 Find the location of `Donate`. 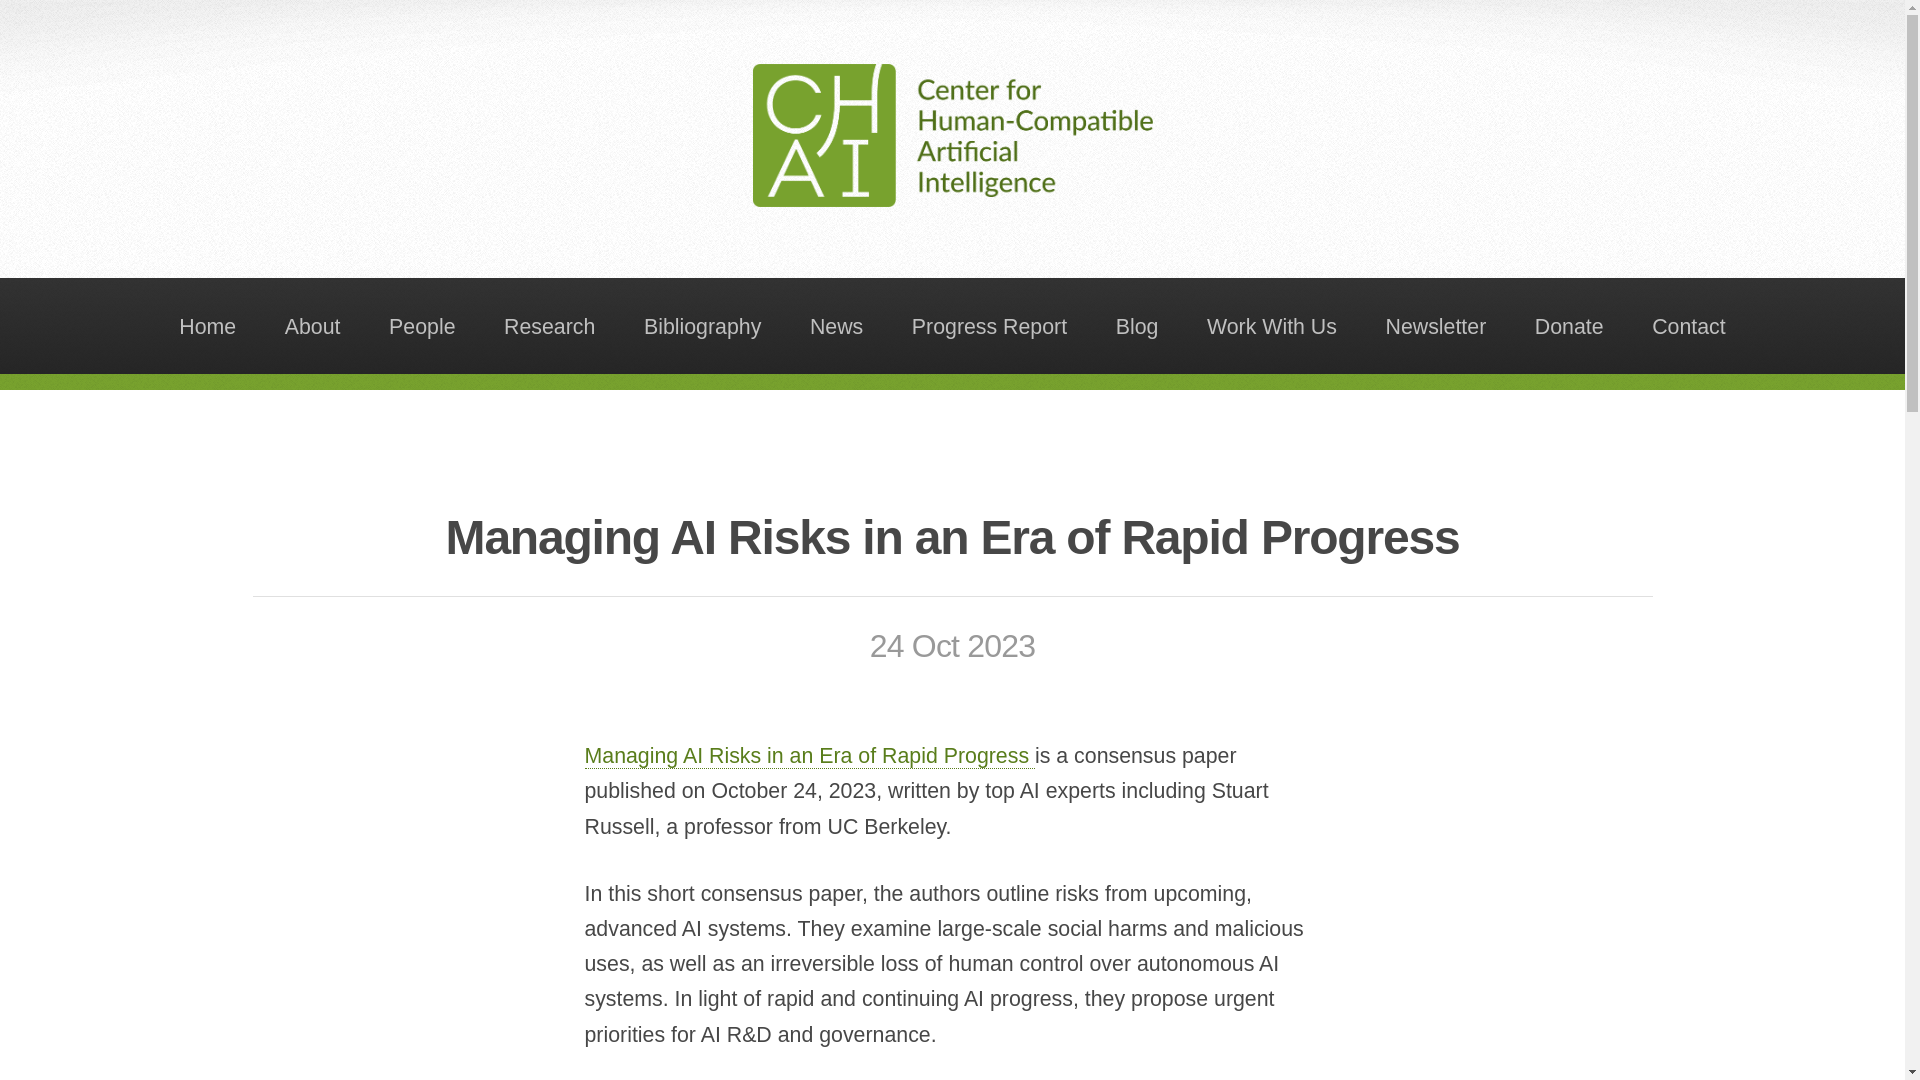

Donate is located at coordinates (1569, 325).